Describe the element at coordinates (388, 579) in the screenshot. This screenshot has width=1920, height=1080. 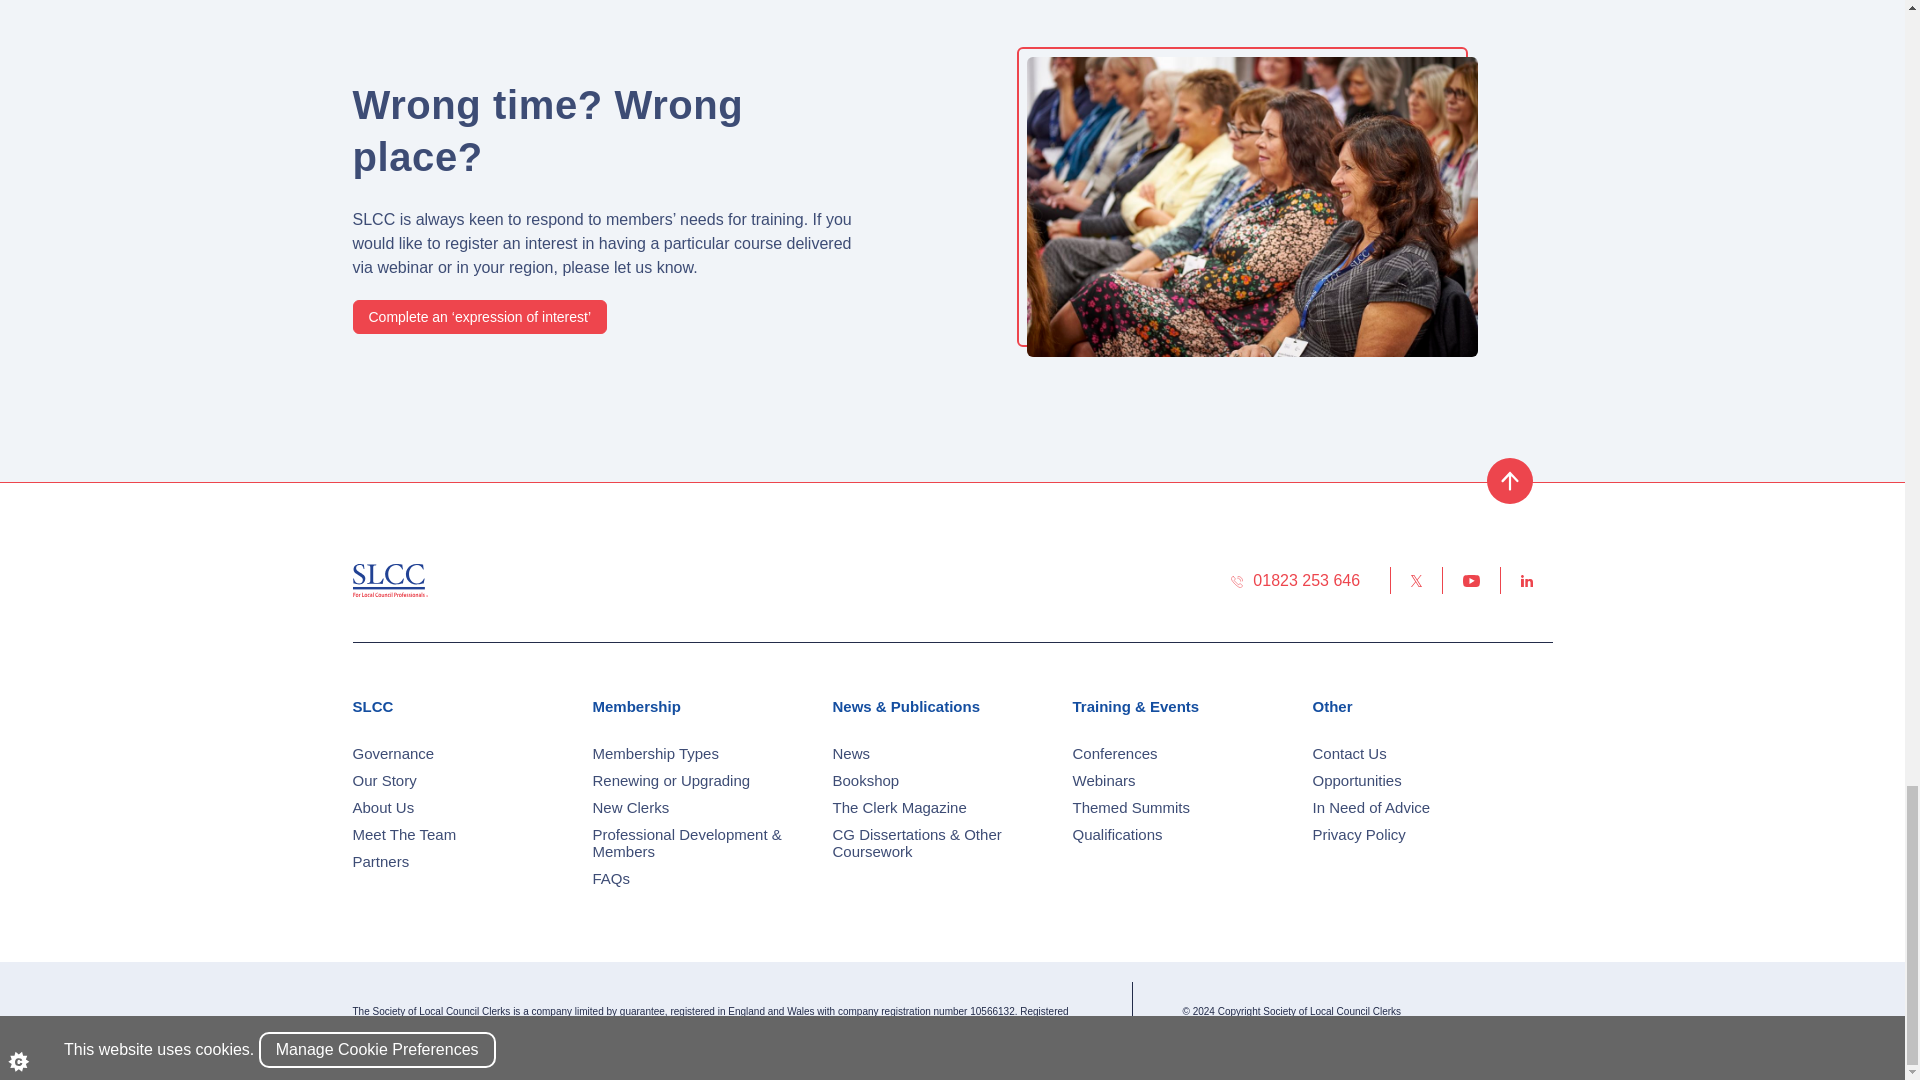
I see `SLCC` at that location.